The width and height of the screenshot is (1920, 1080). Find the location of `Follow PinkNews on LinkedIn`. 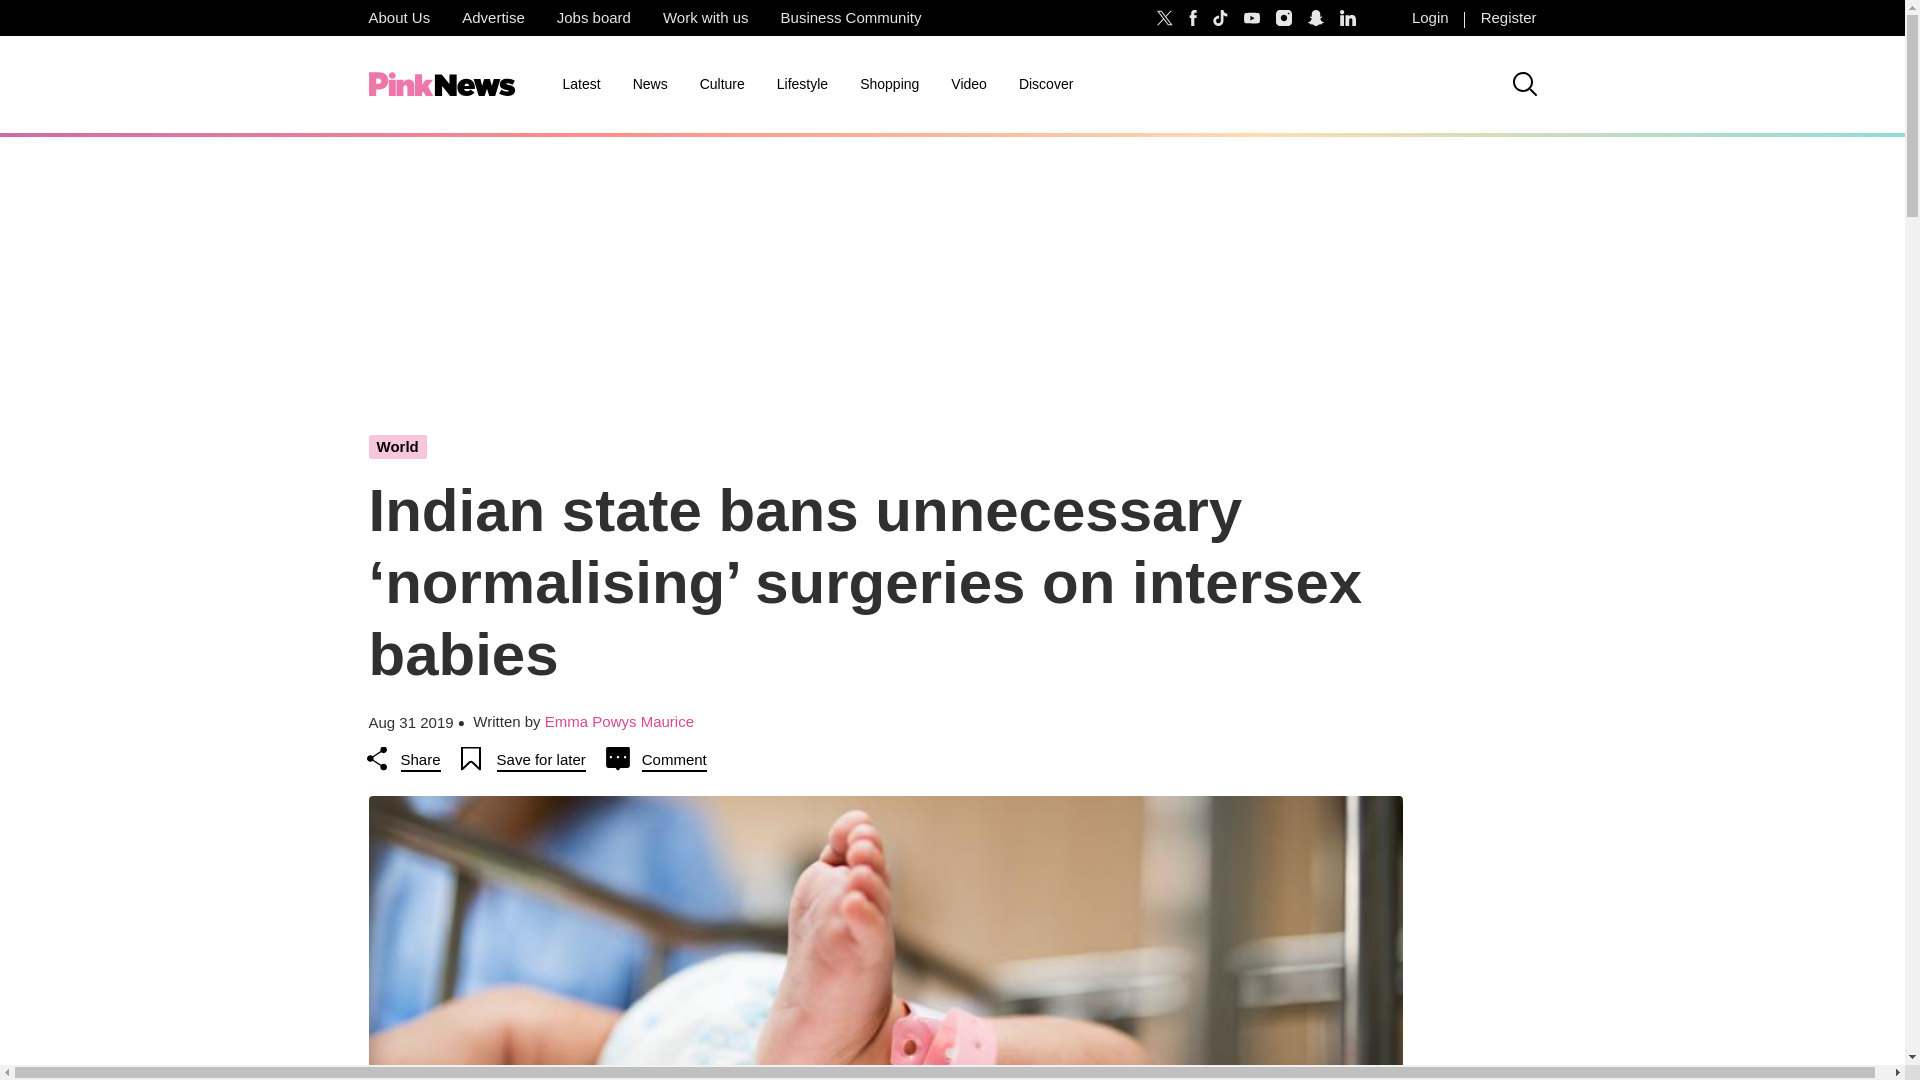

Follow PinkNews on LinkedIn is located at coordinates (1348, 18).